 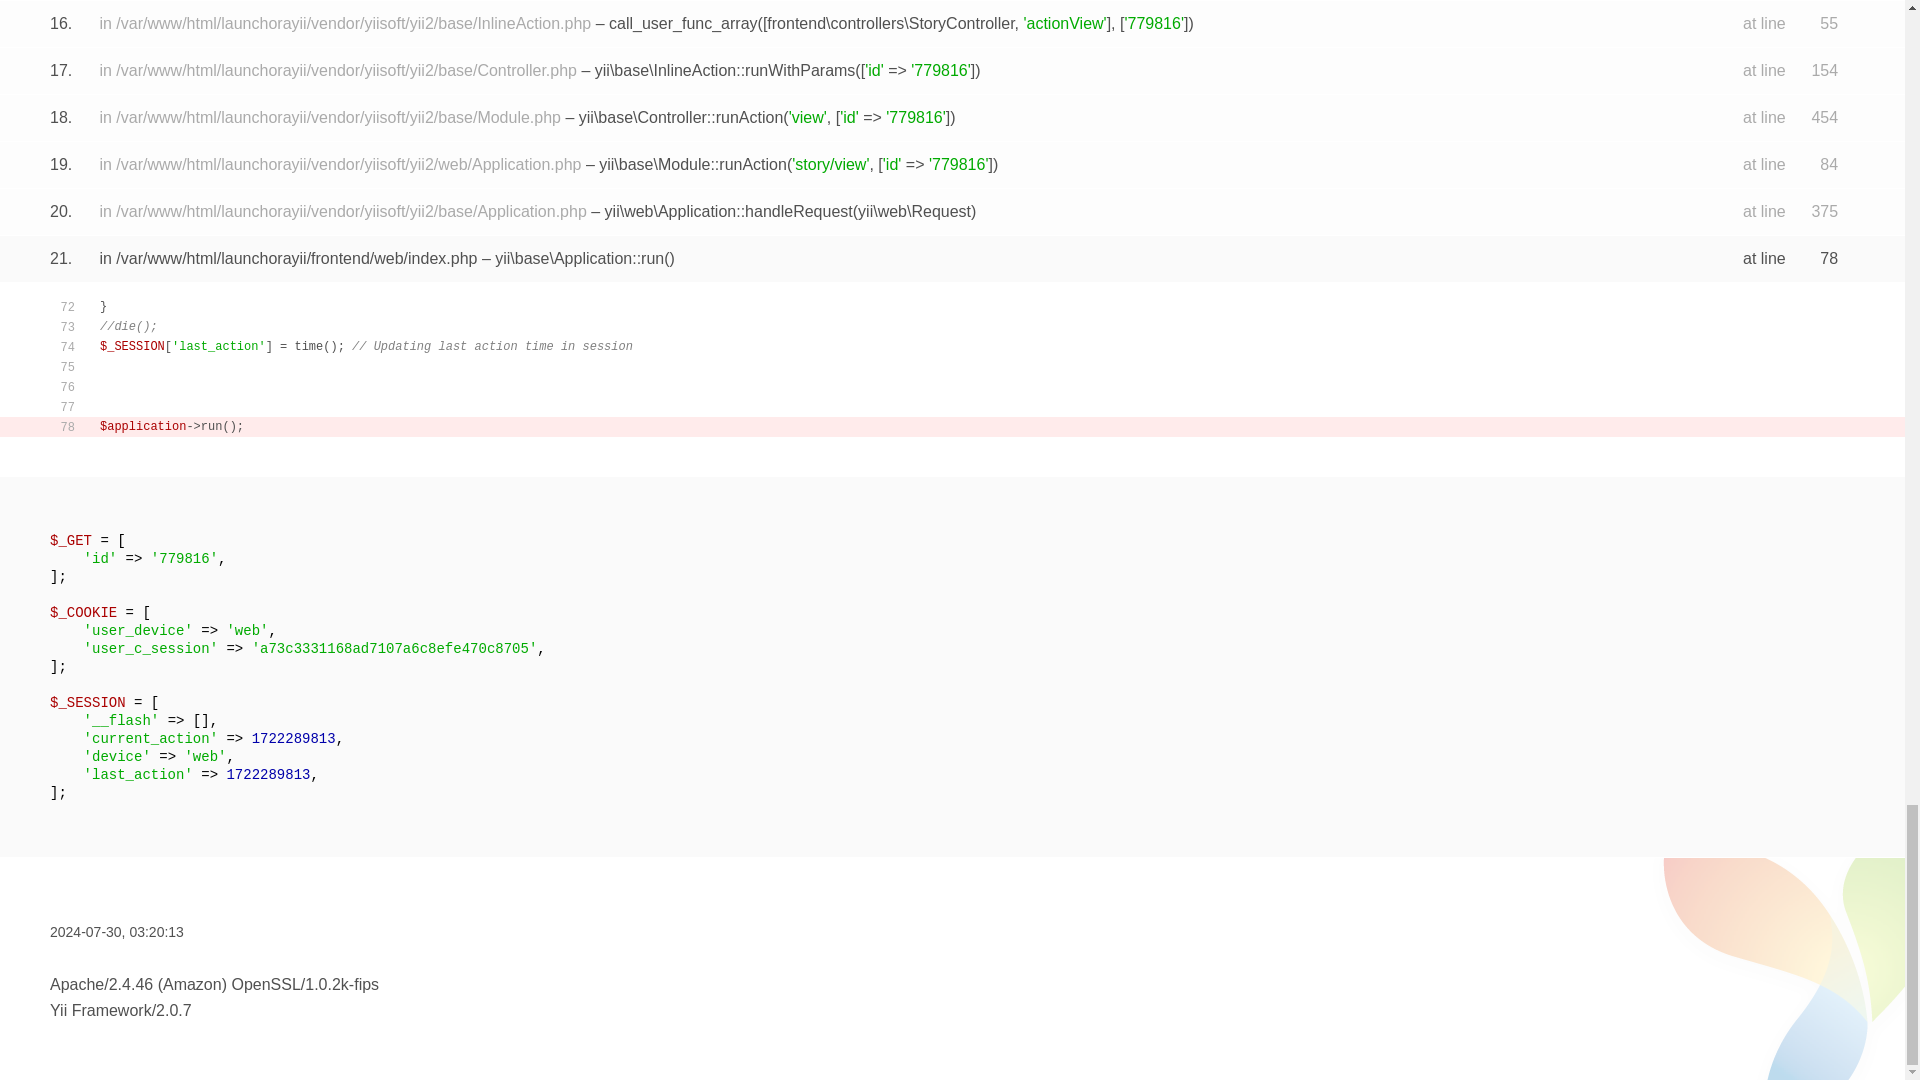 What do you see at coordinates (100, 1010) in the screenshot?
I see `Yii Framework` at bounding box center [100, 1010].